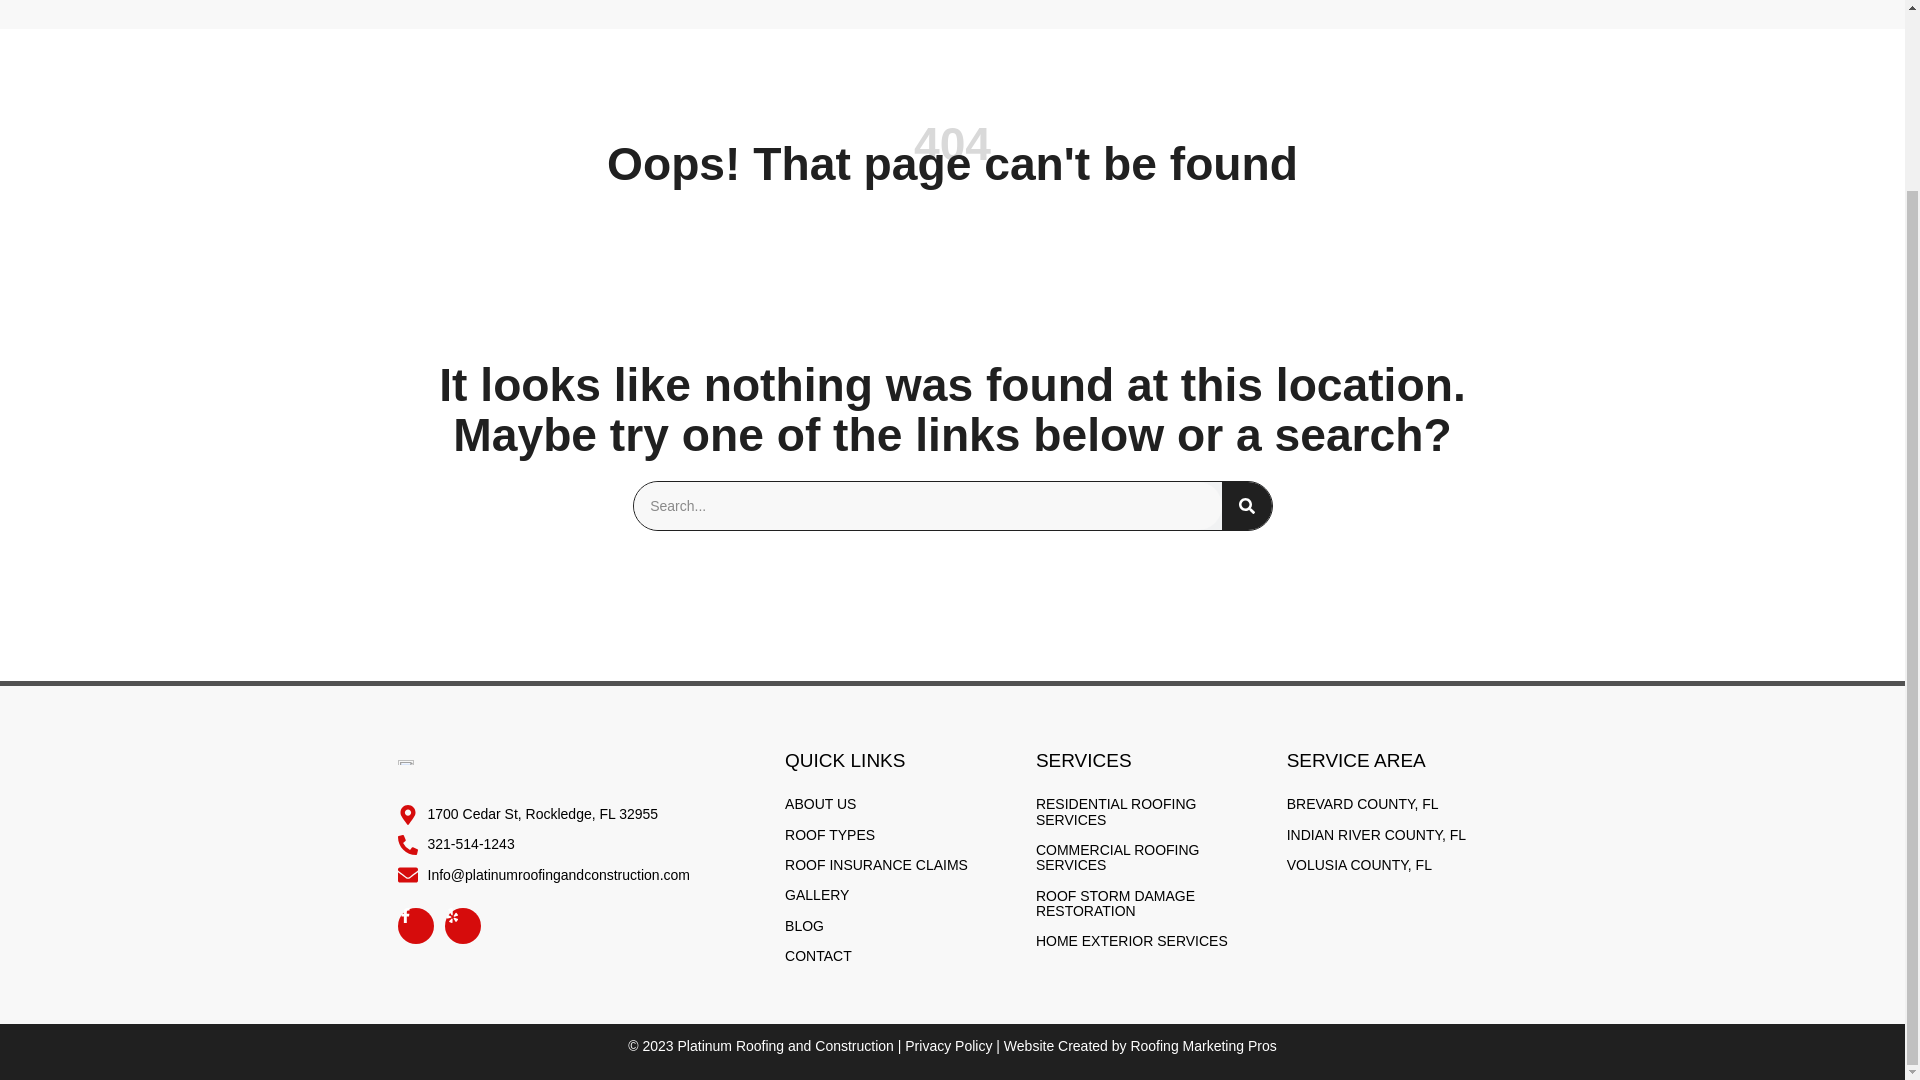 Image resolution: width=1920 pixels, height=1080 pixels. Describe the element at coordinates (1264, 7) in the screenshot. I see `GALLERY` at that location.